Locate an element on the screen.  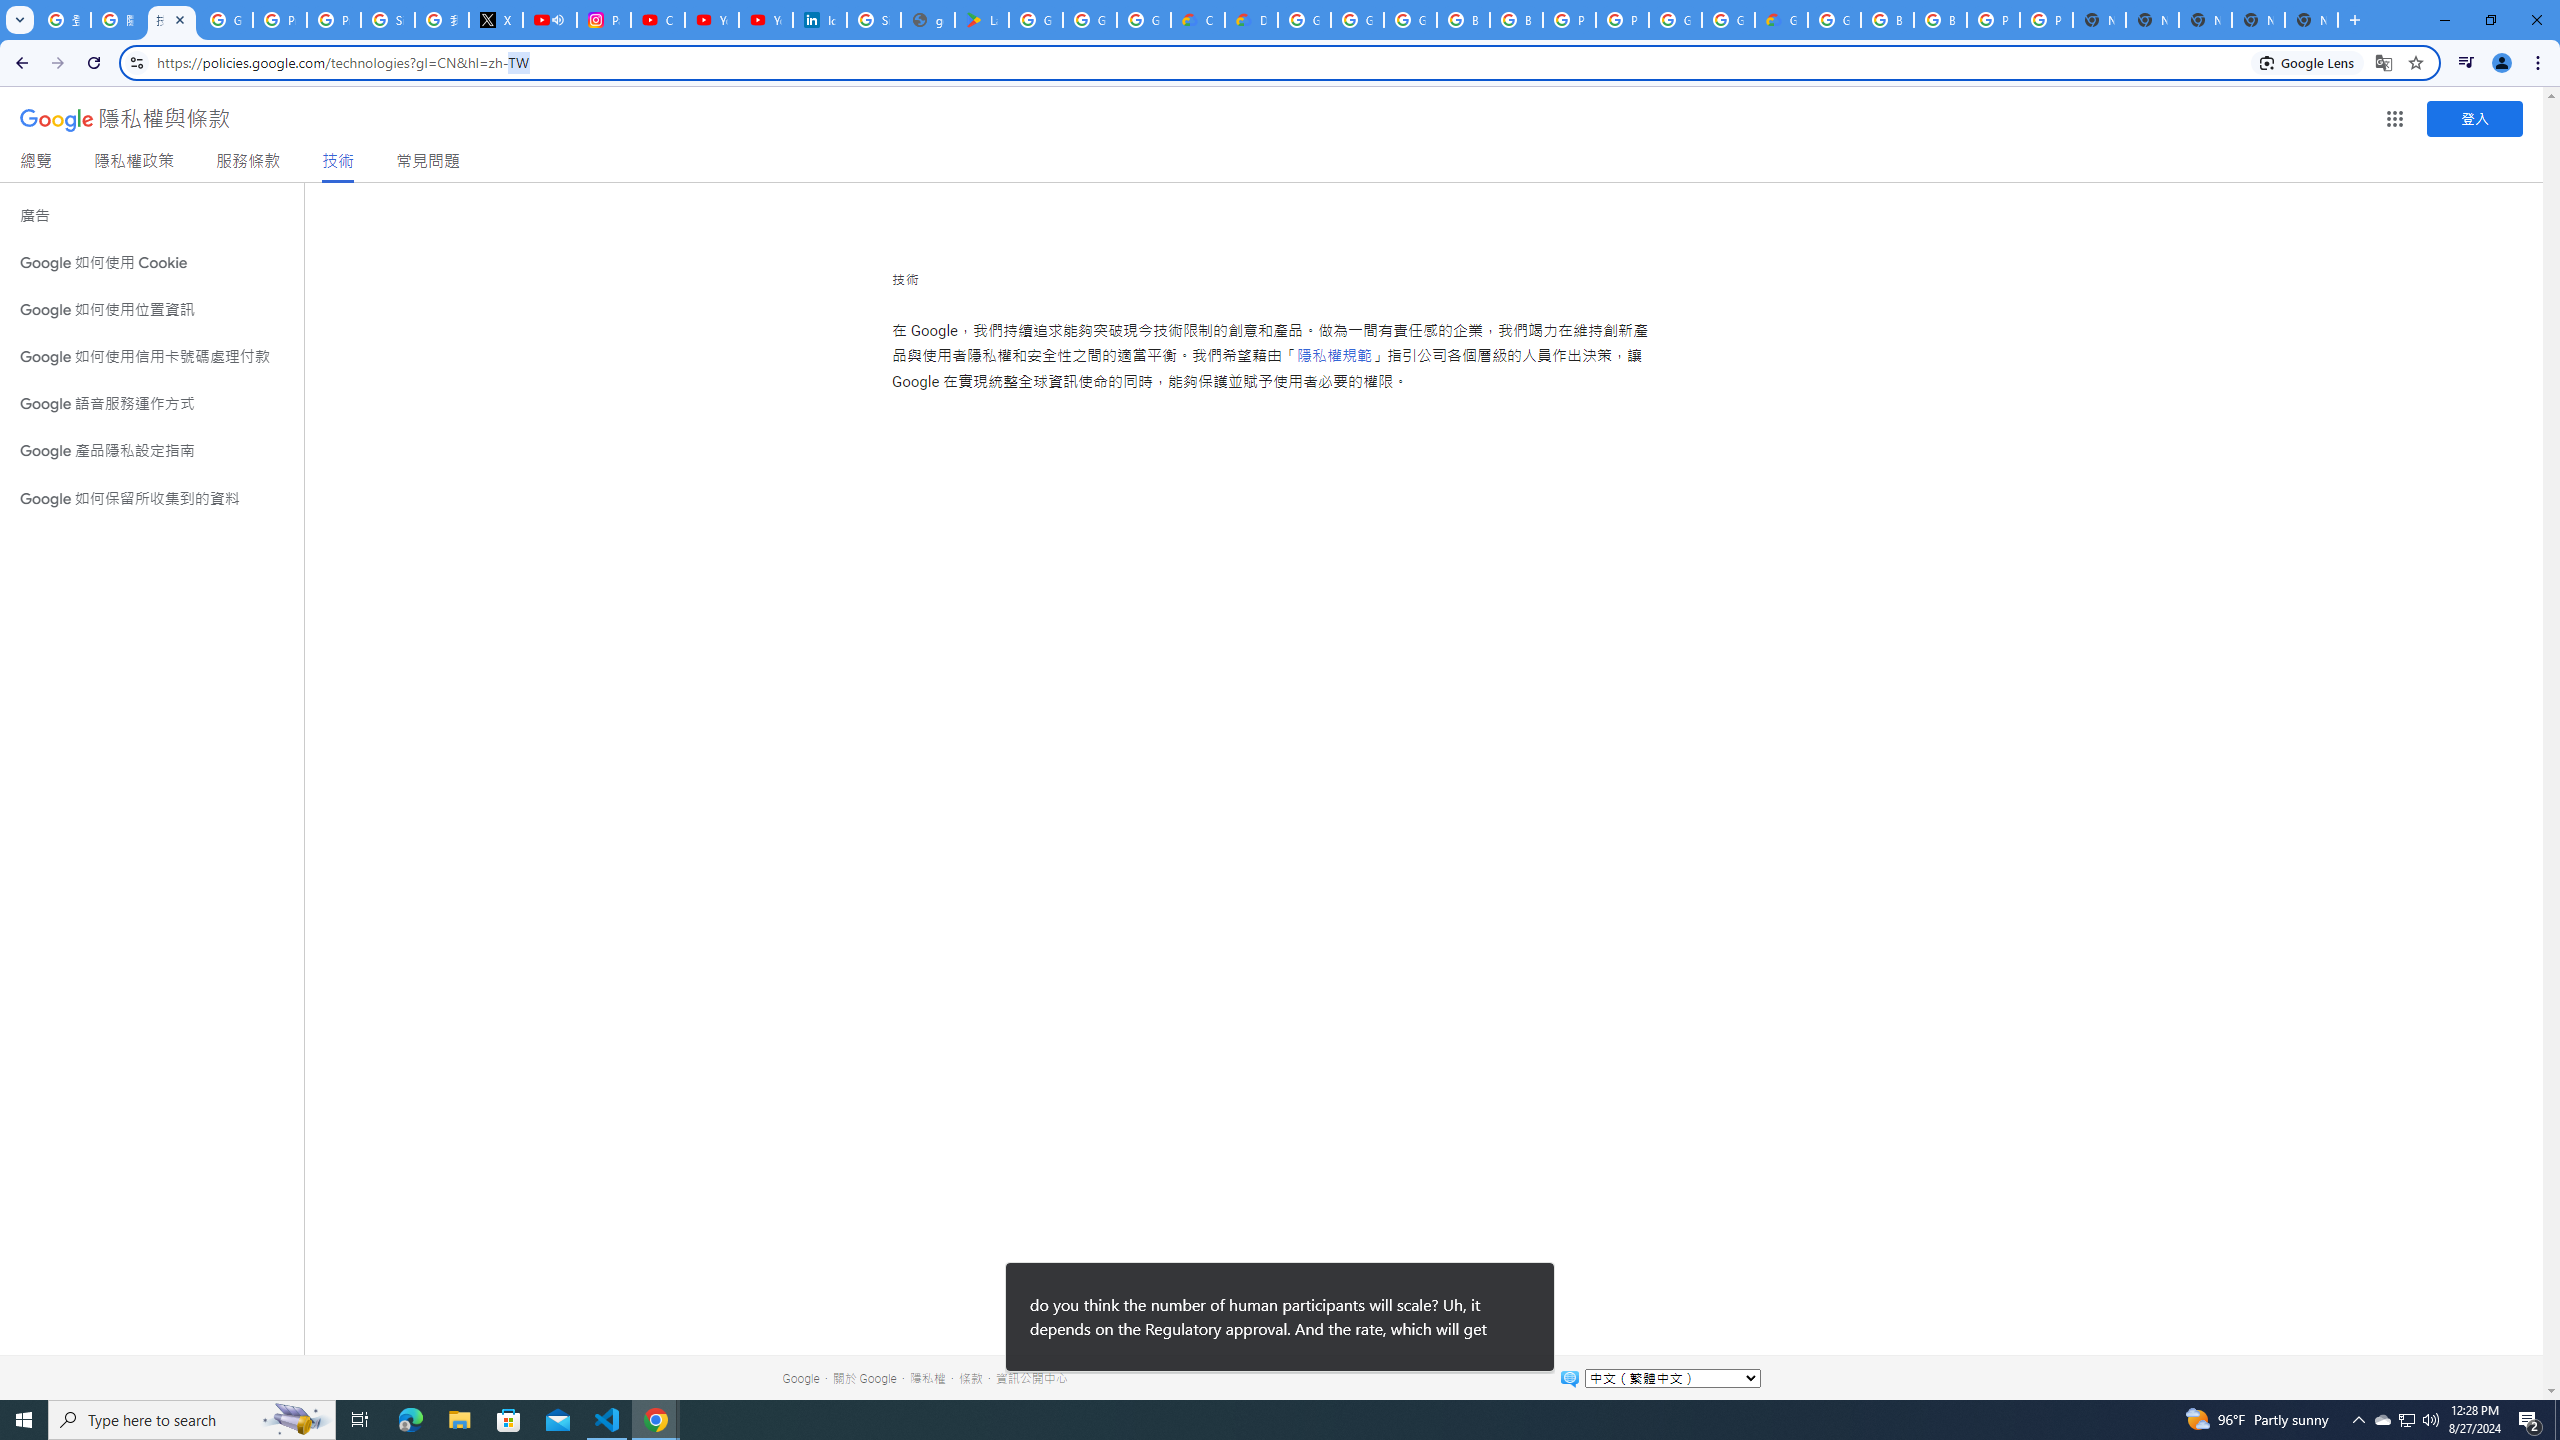
Last Shelter: Survival - Apps on Google Play is located at coordinates (982, 20).